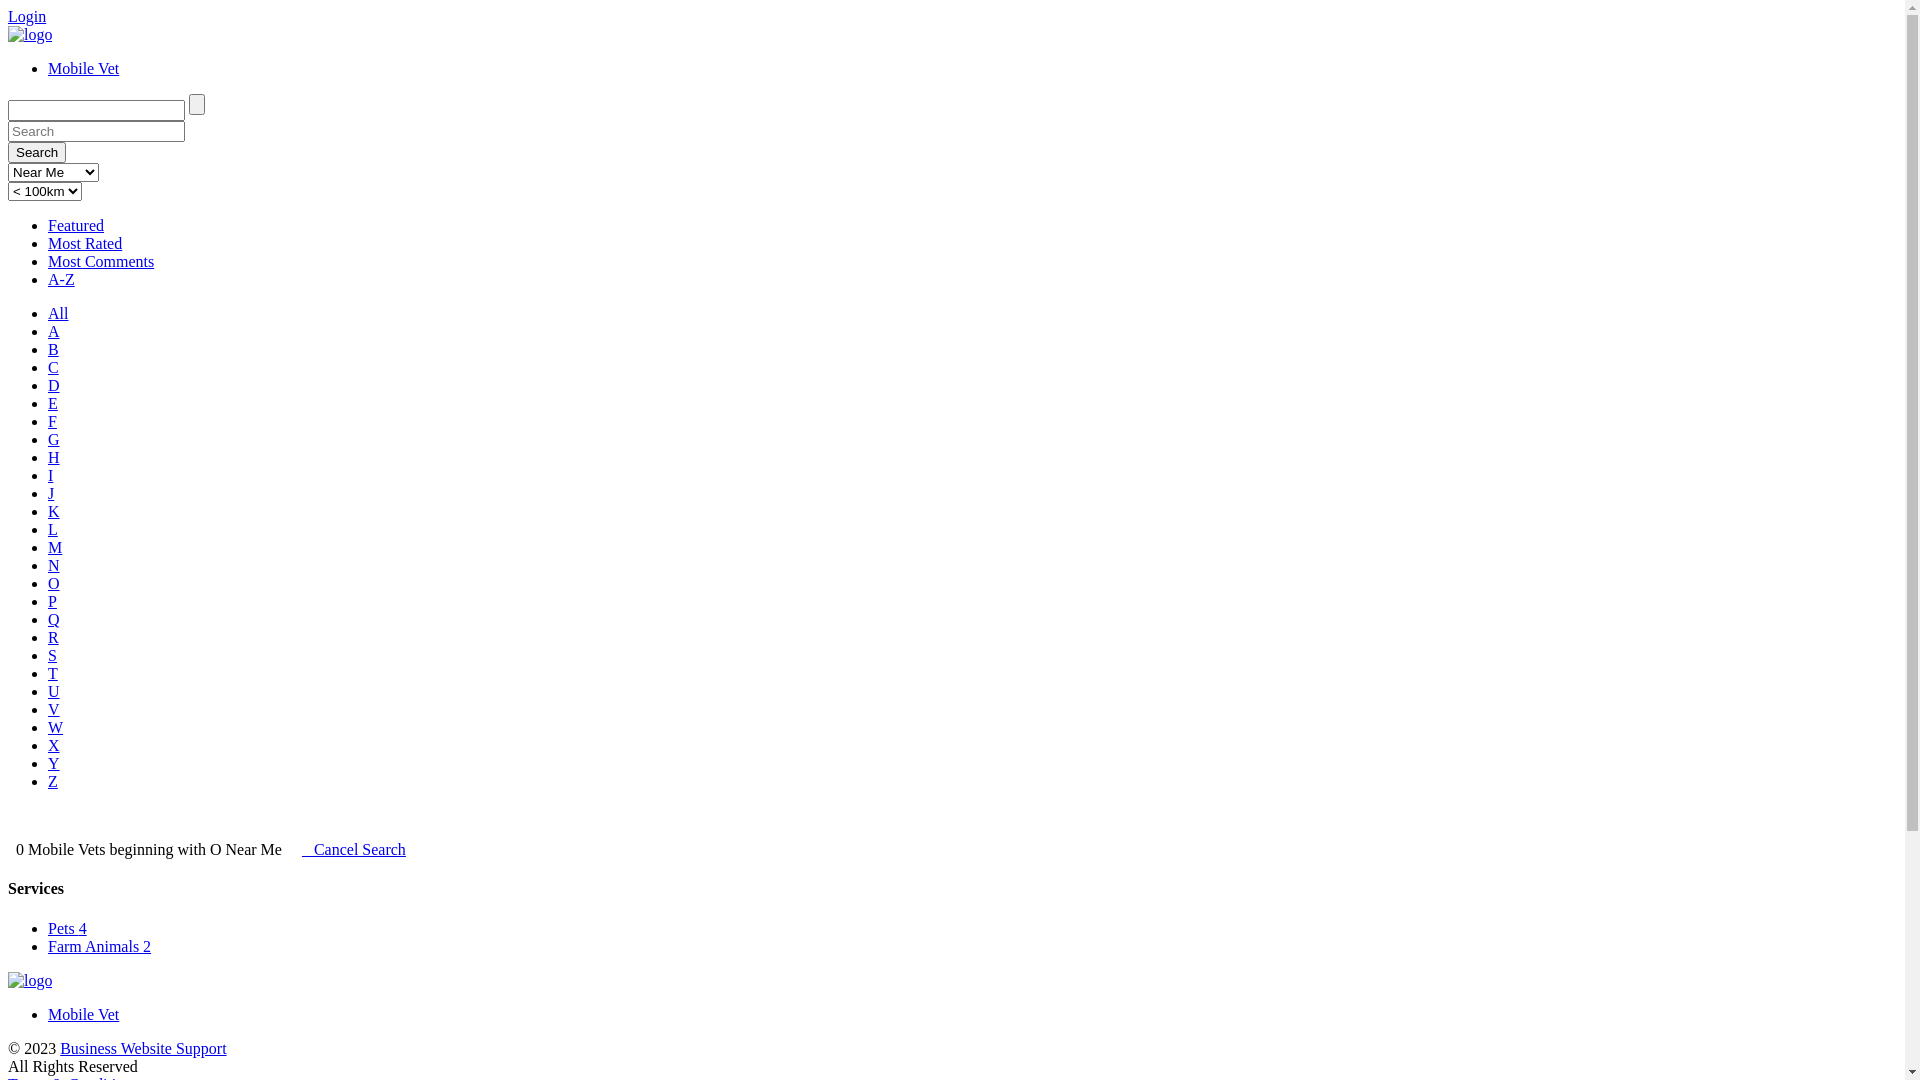 The width and height of the screenshot is (1920, 1080). What do you see at coordinates (52, 422) in the screenshot?
I see `F` at bounding box center [52, 422].